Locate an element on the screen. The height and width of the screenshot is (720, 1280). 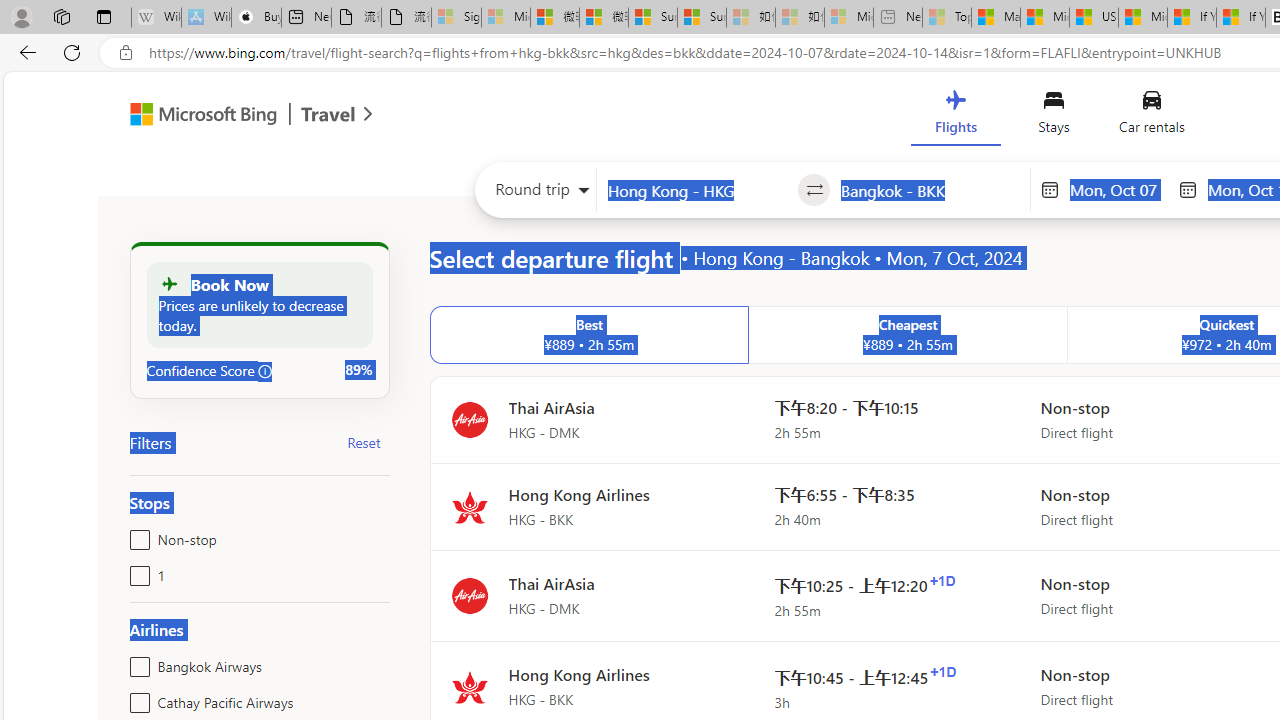
US Heat Deaths Soared To Record High Last Year is located at coordinates (1094, 18).